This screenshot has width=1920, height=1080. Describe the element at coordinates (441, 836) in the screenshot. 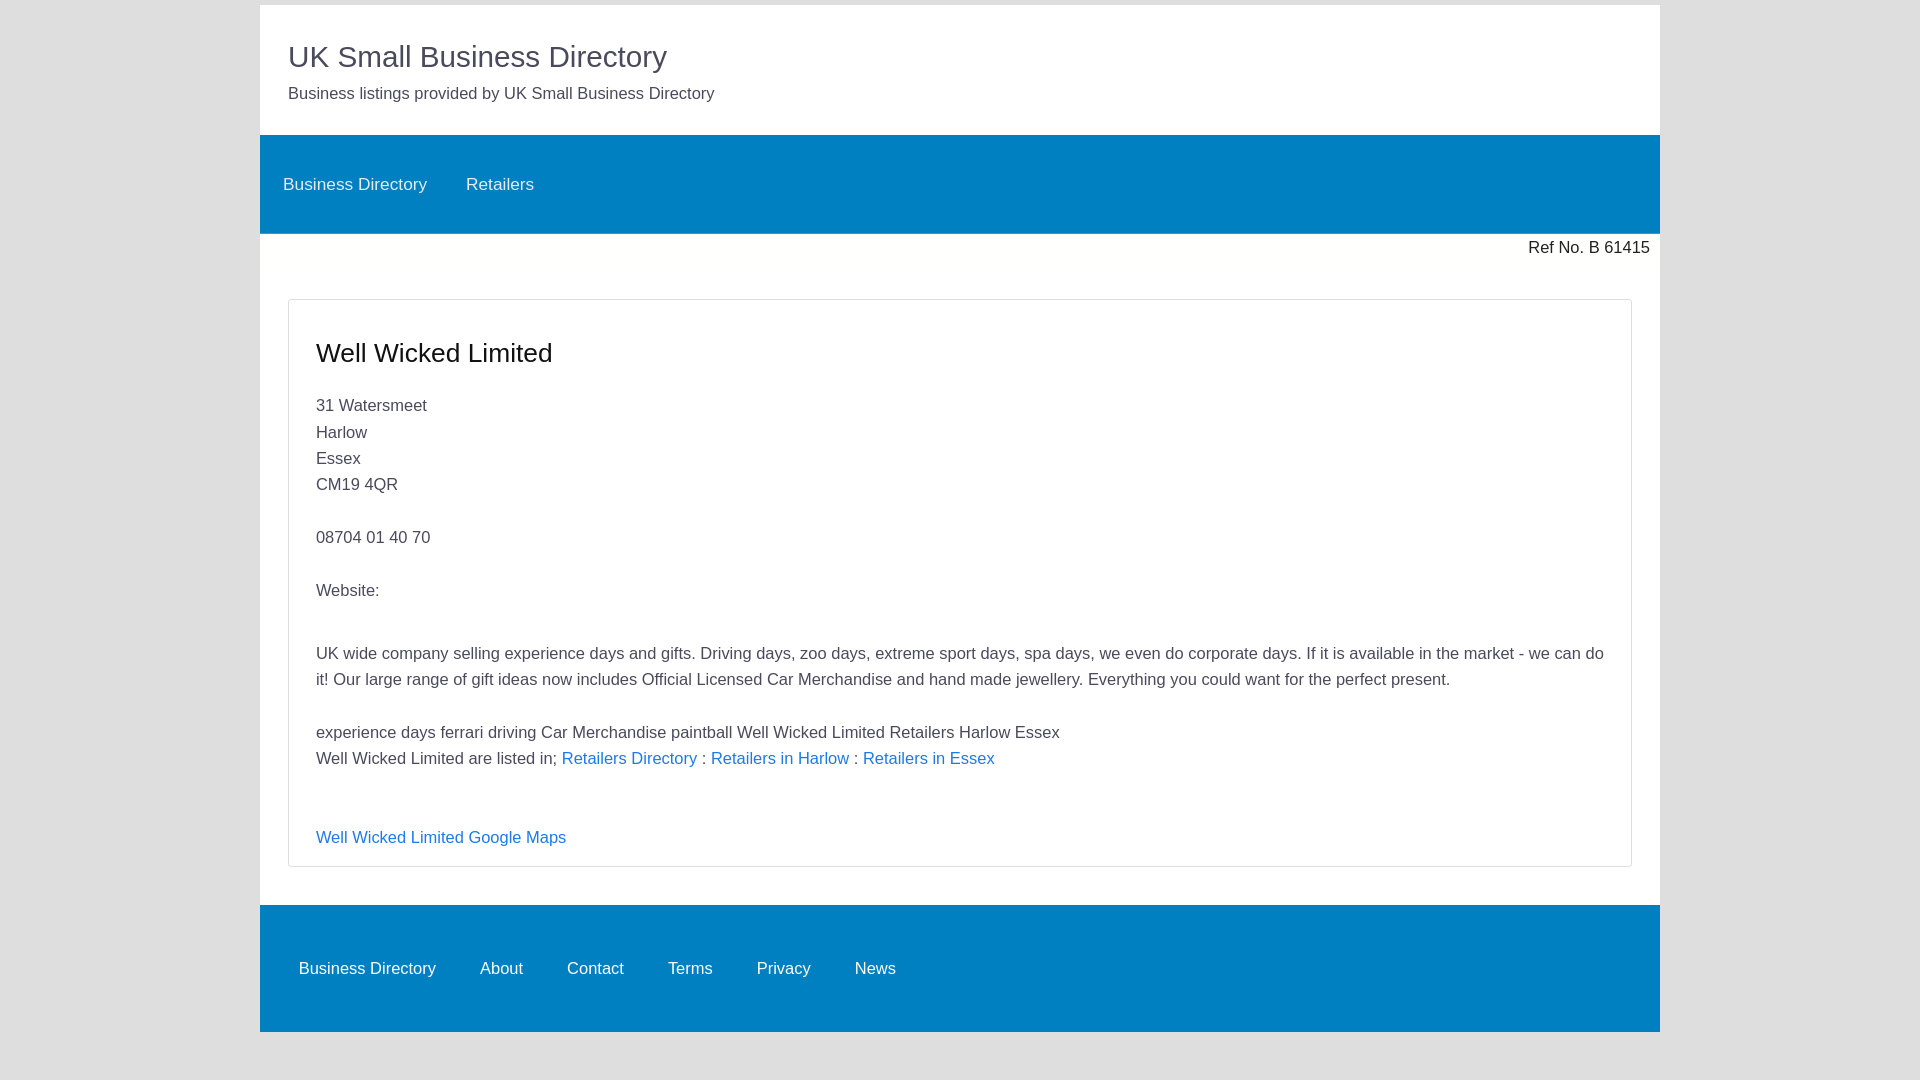

I see `Well Wicked Limited Google Maps` at that location.